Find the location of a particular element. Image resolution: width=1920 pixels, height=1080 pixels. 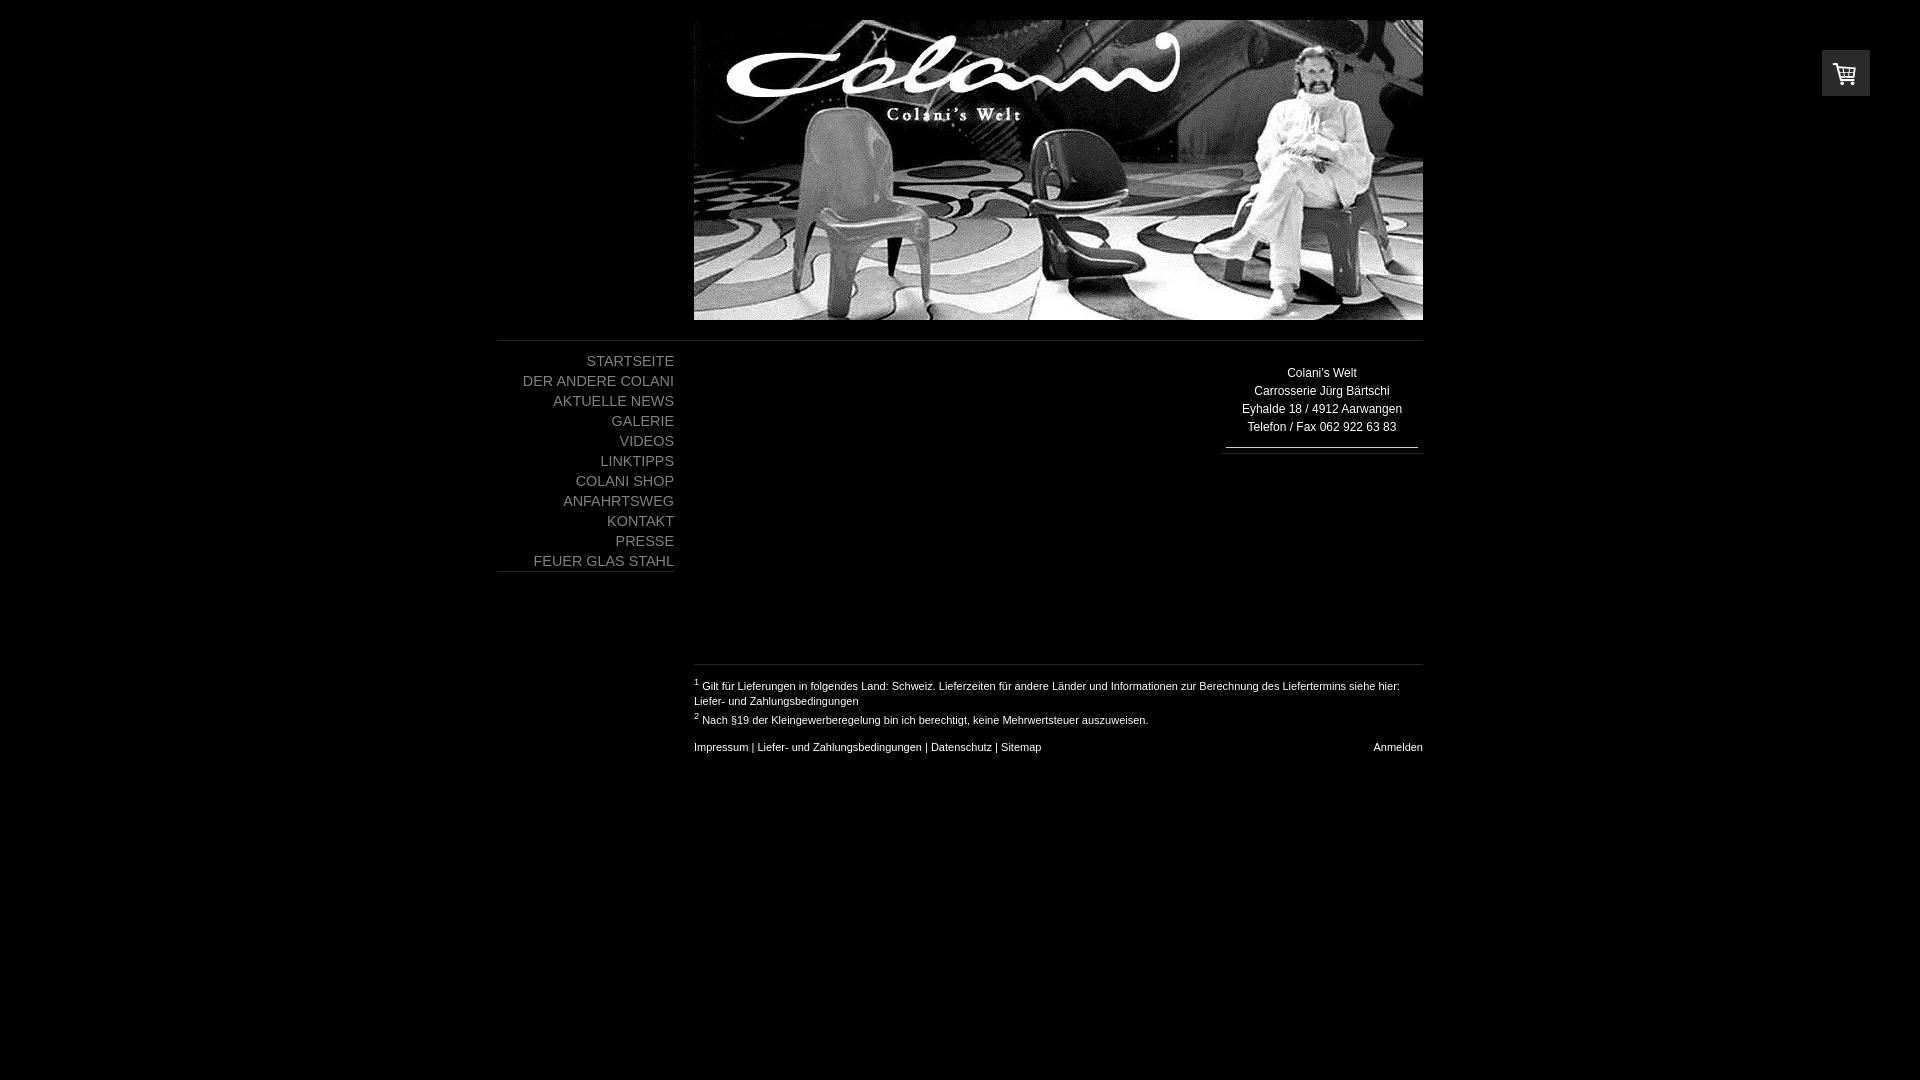

KONTAKT is located at coordinates (586, 521).